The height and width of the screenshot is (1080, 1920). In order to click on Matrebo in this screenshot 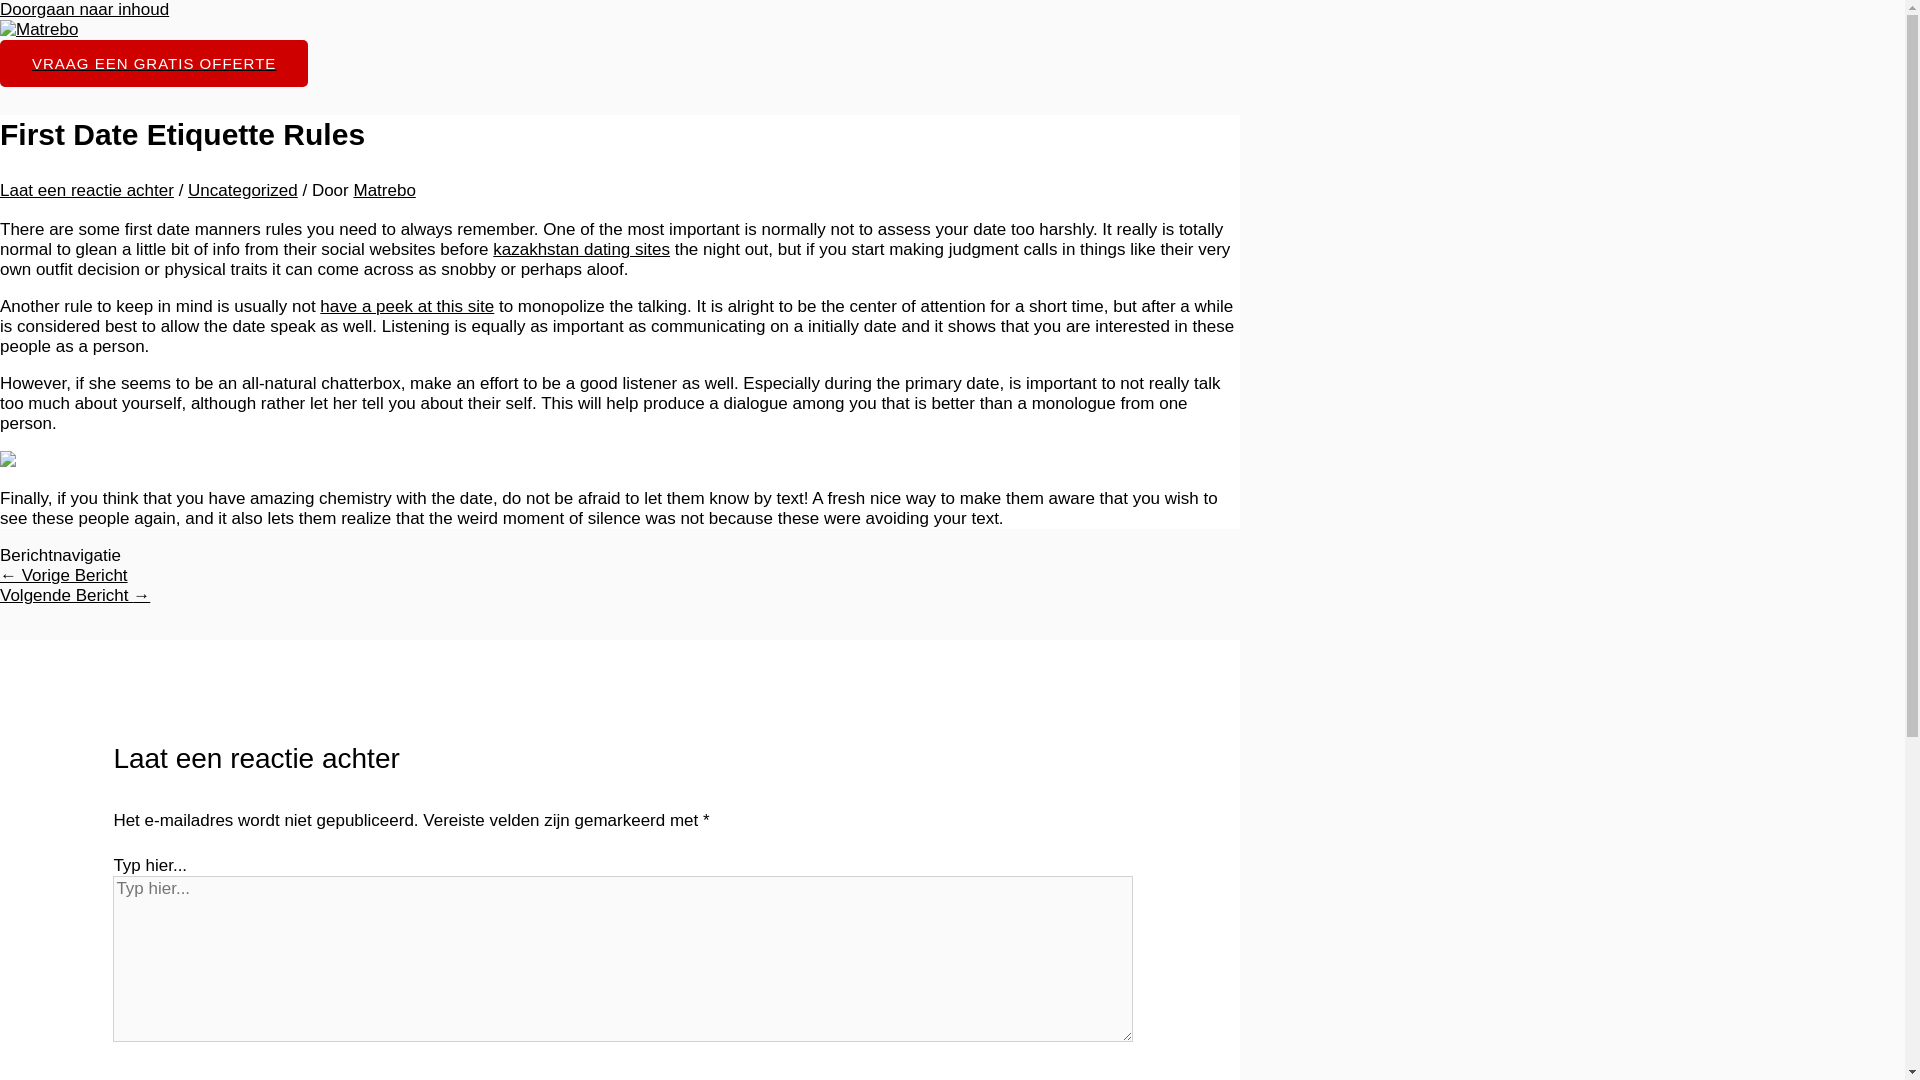, I will do `click(384, 190)`.